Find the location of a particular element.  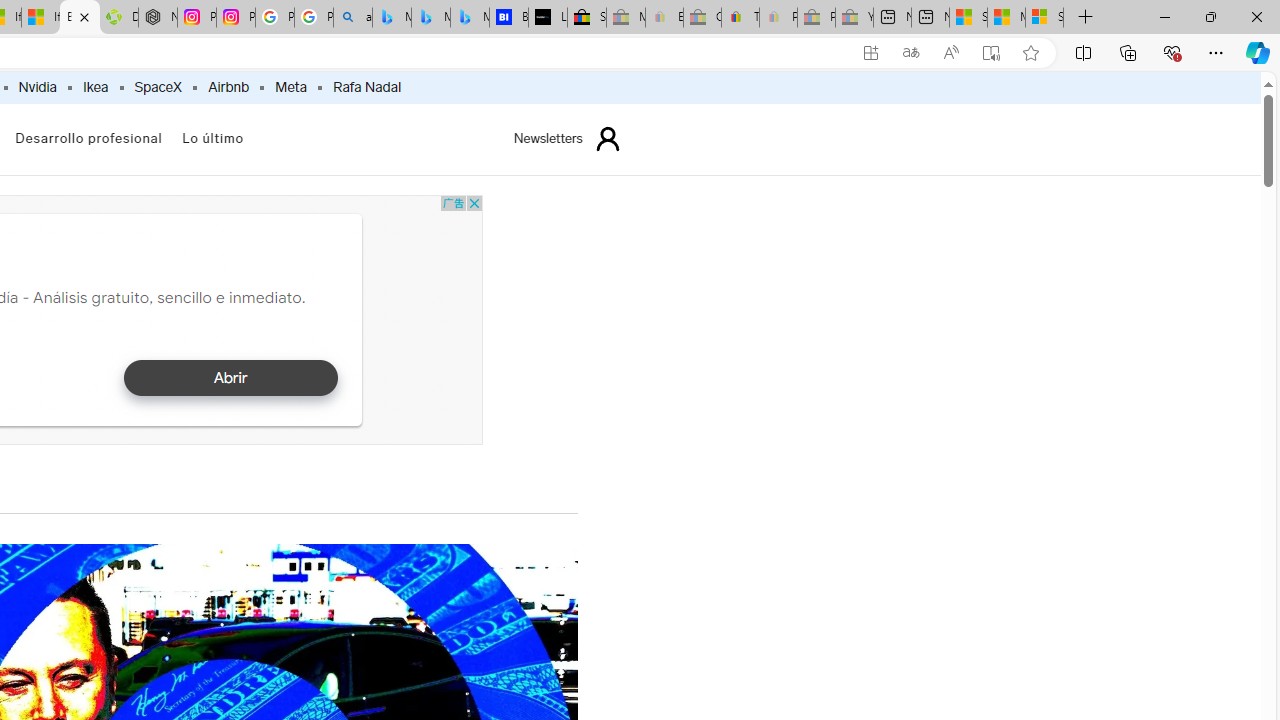

Abrir is located at coordinates (230, 378).